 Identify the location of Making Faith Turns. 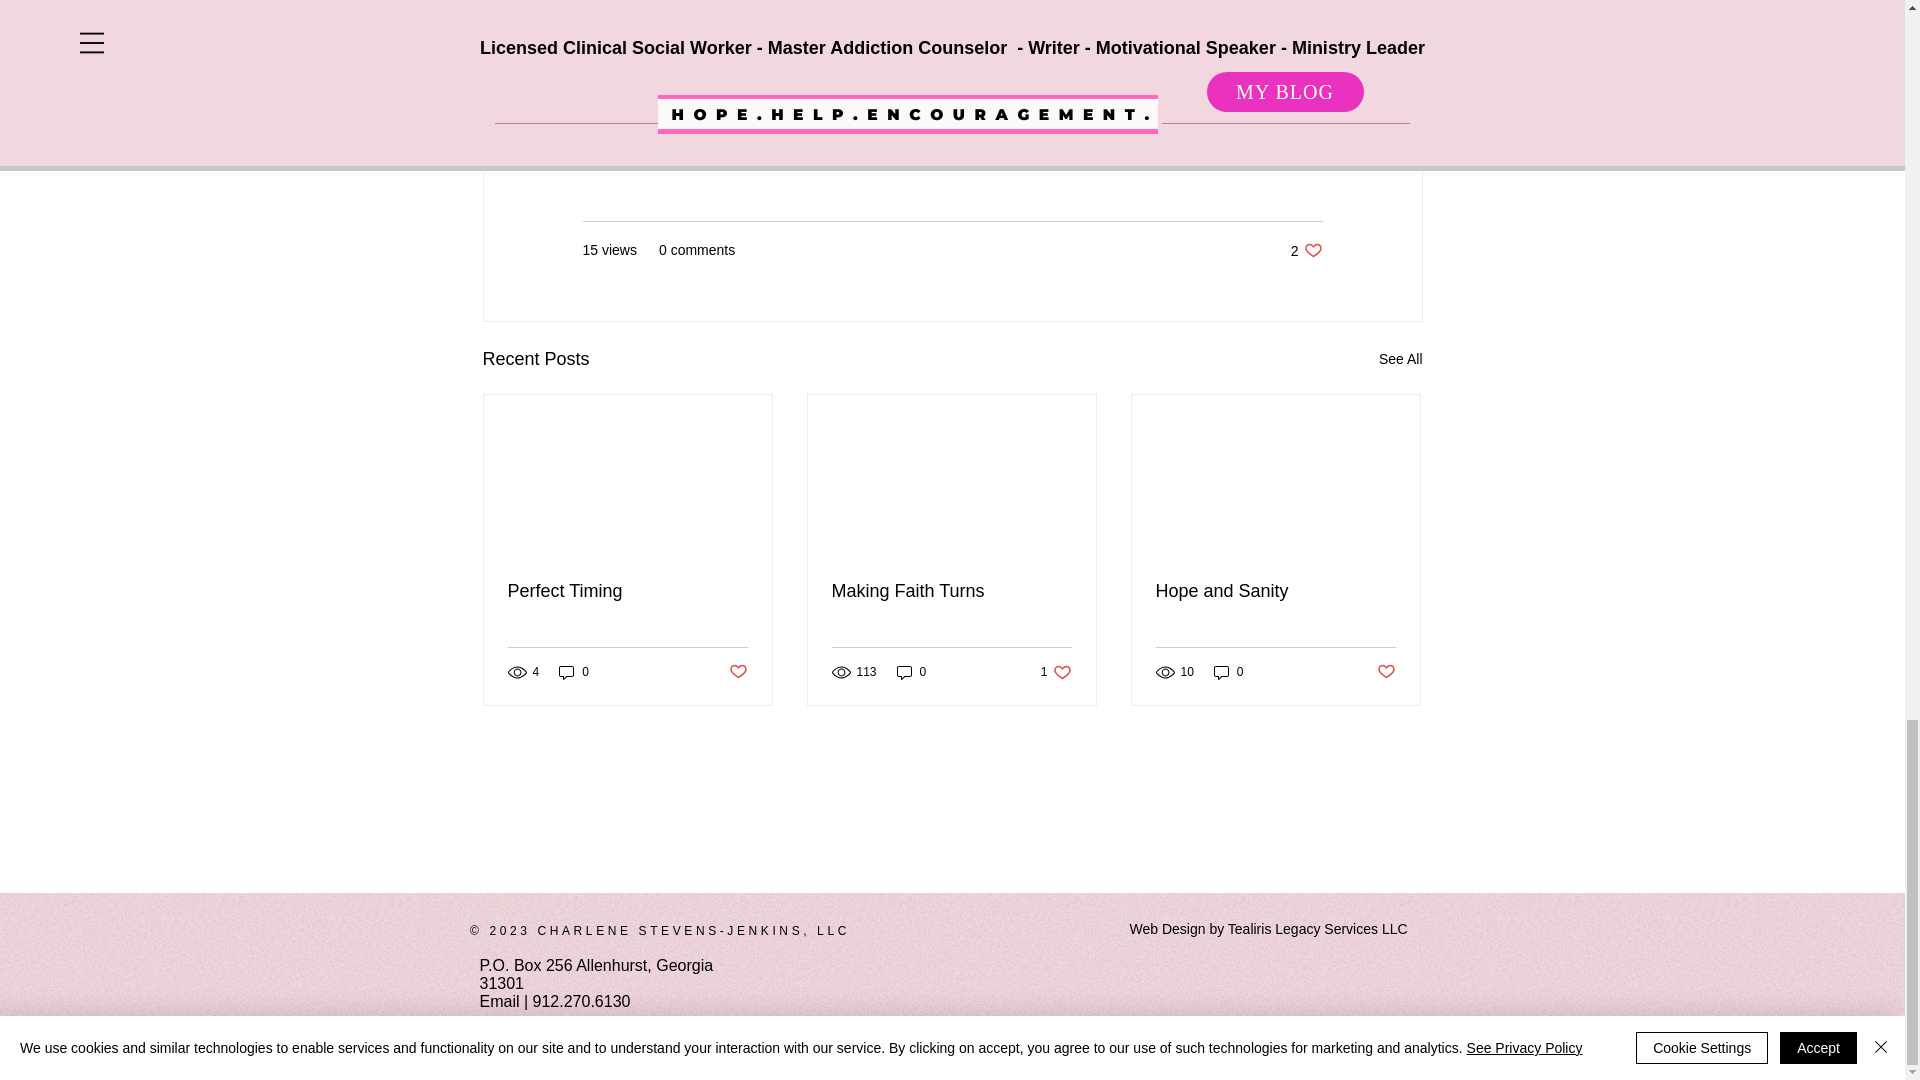
(951, 591).